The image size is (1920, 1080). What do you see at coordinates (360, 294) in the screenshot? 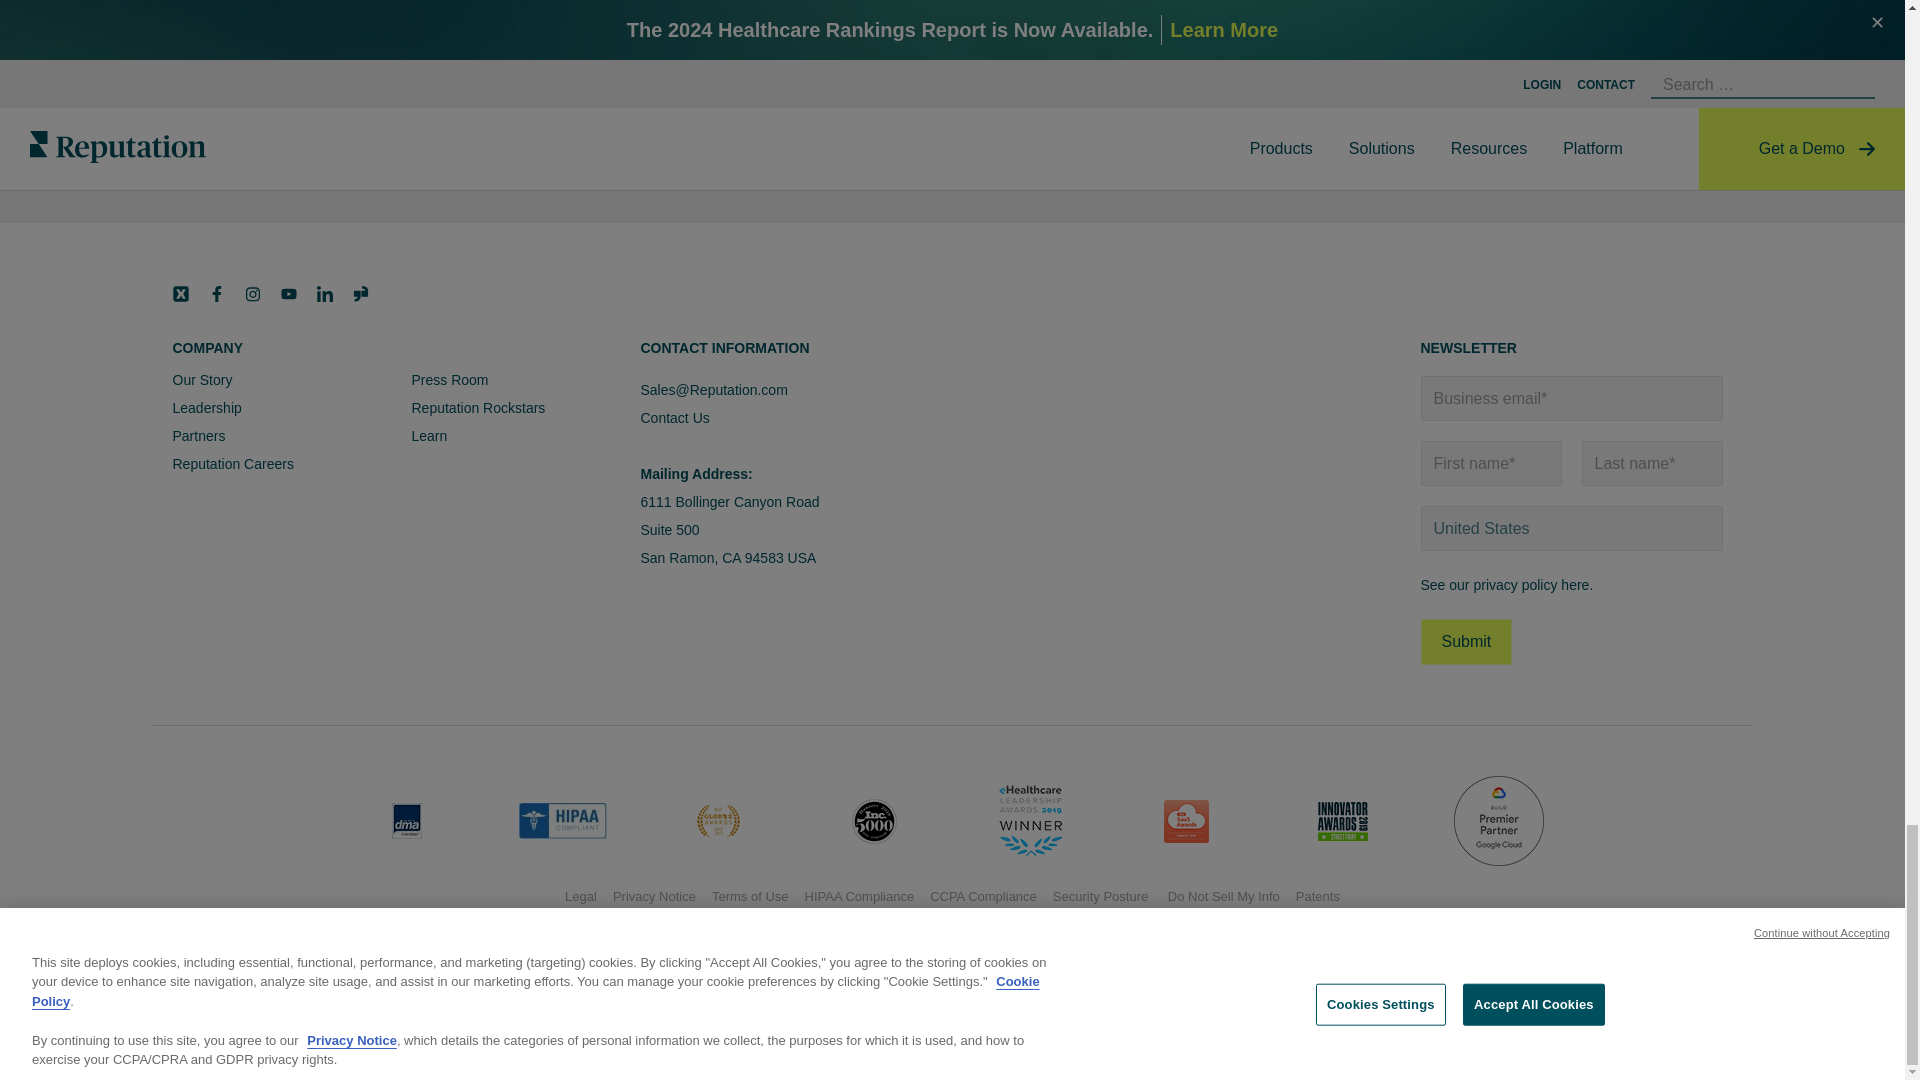
I see `Layer 1` at bounding box center [360, 294].